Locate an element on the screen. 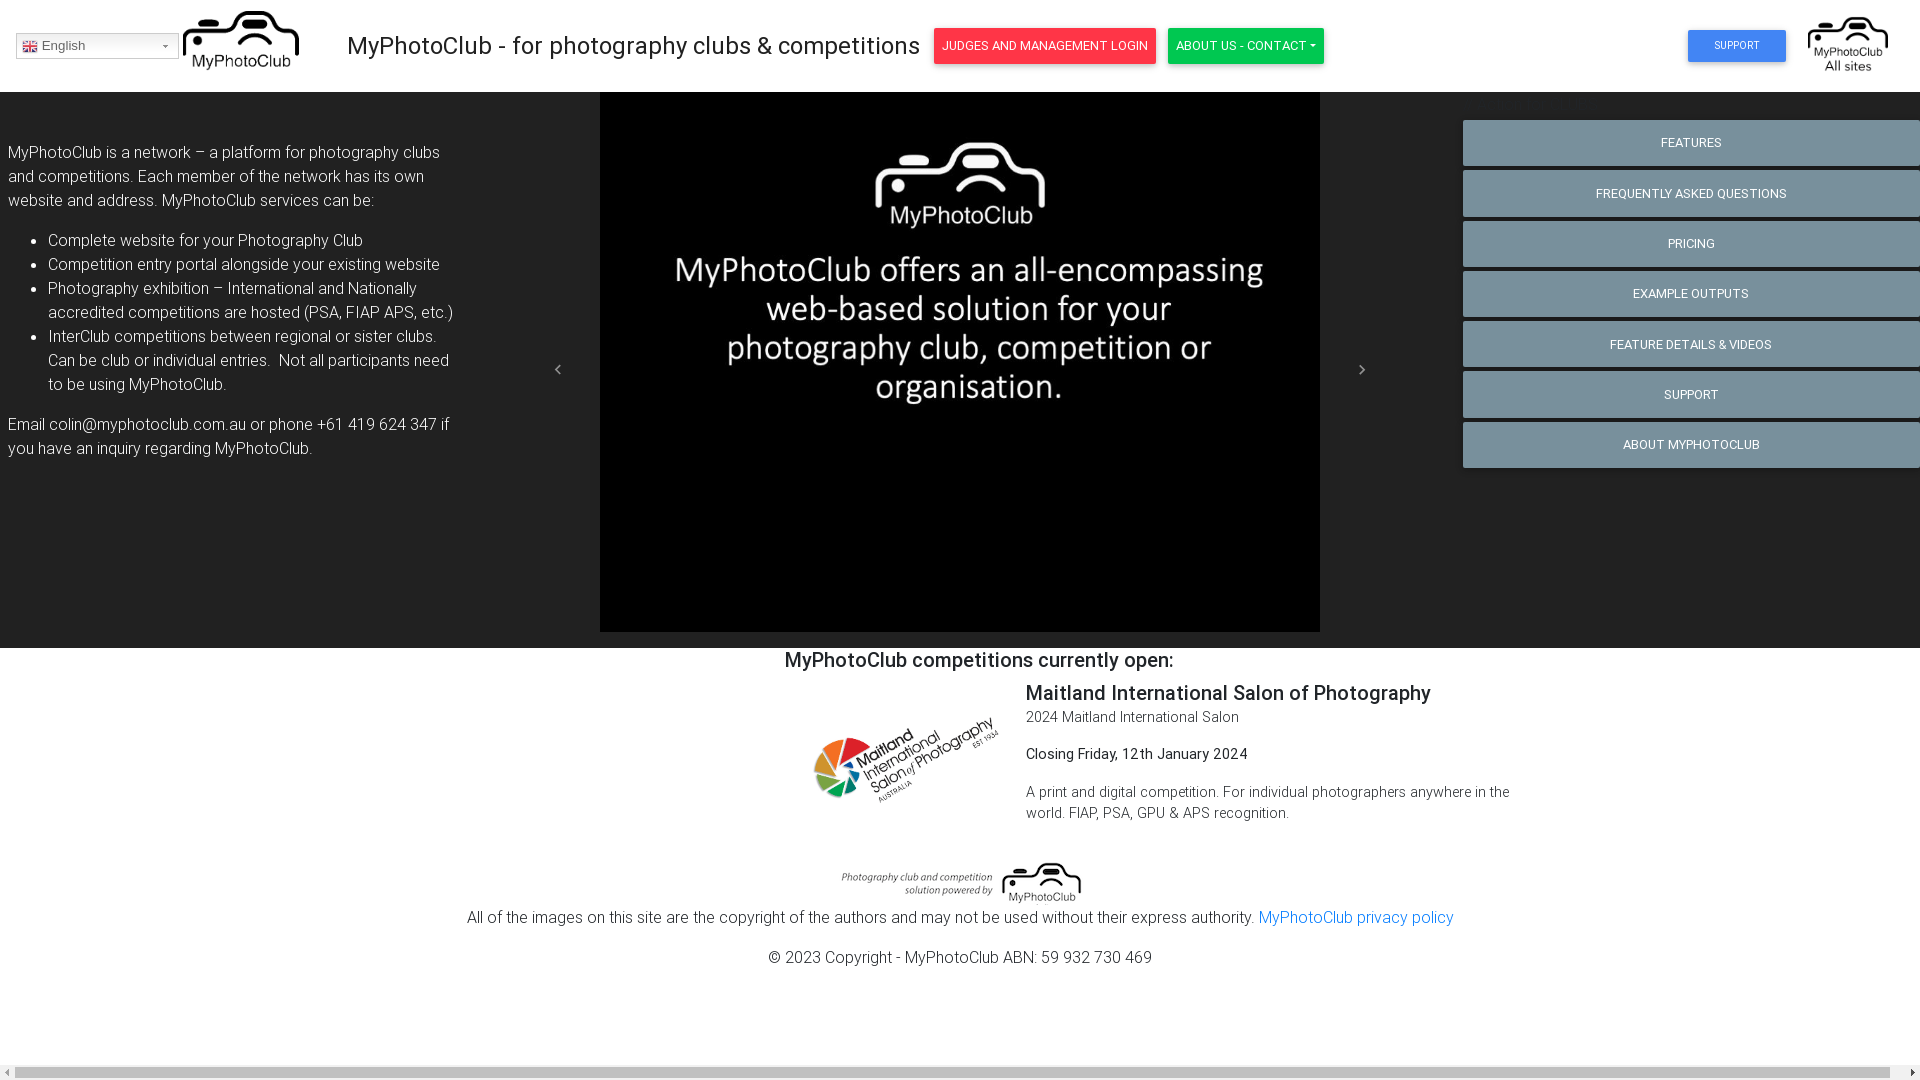 The image size is (1920, 1080). ABOUT US - CONTACT is located at coordinates (1246, 46).